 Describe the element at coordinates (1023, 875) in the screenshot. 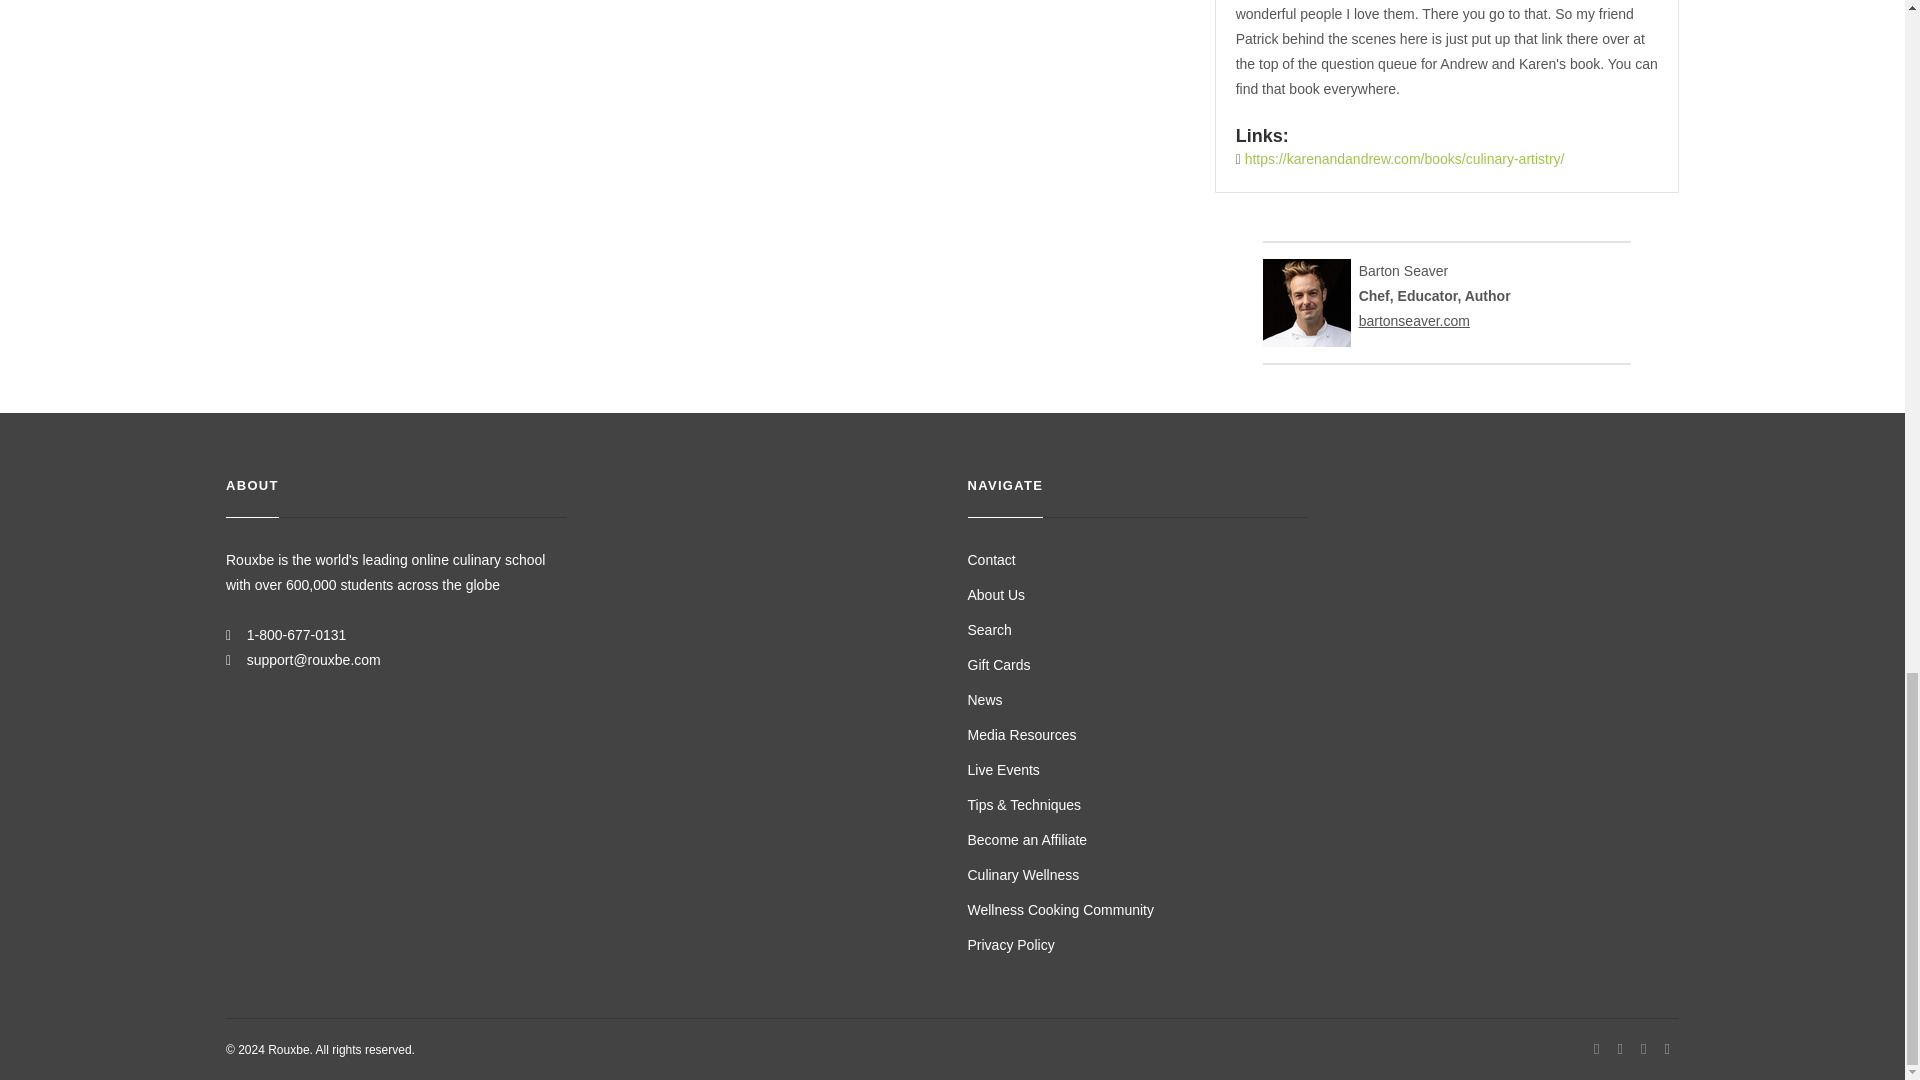

I see `Culinary Wellness` at that location.